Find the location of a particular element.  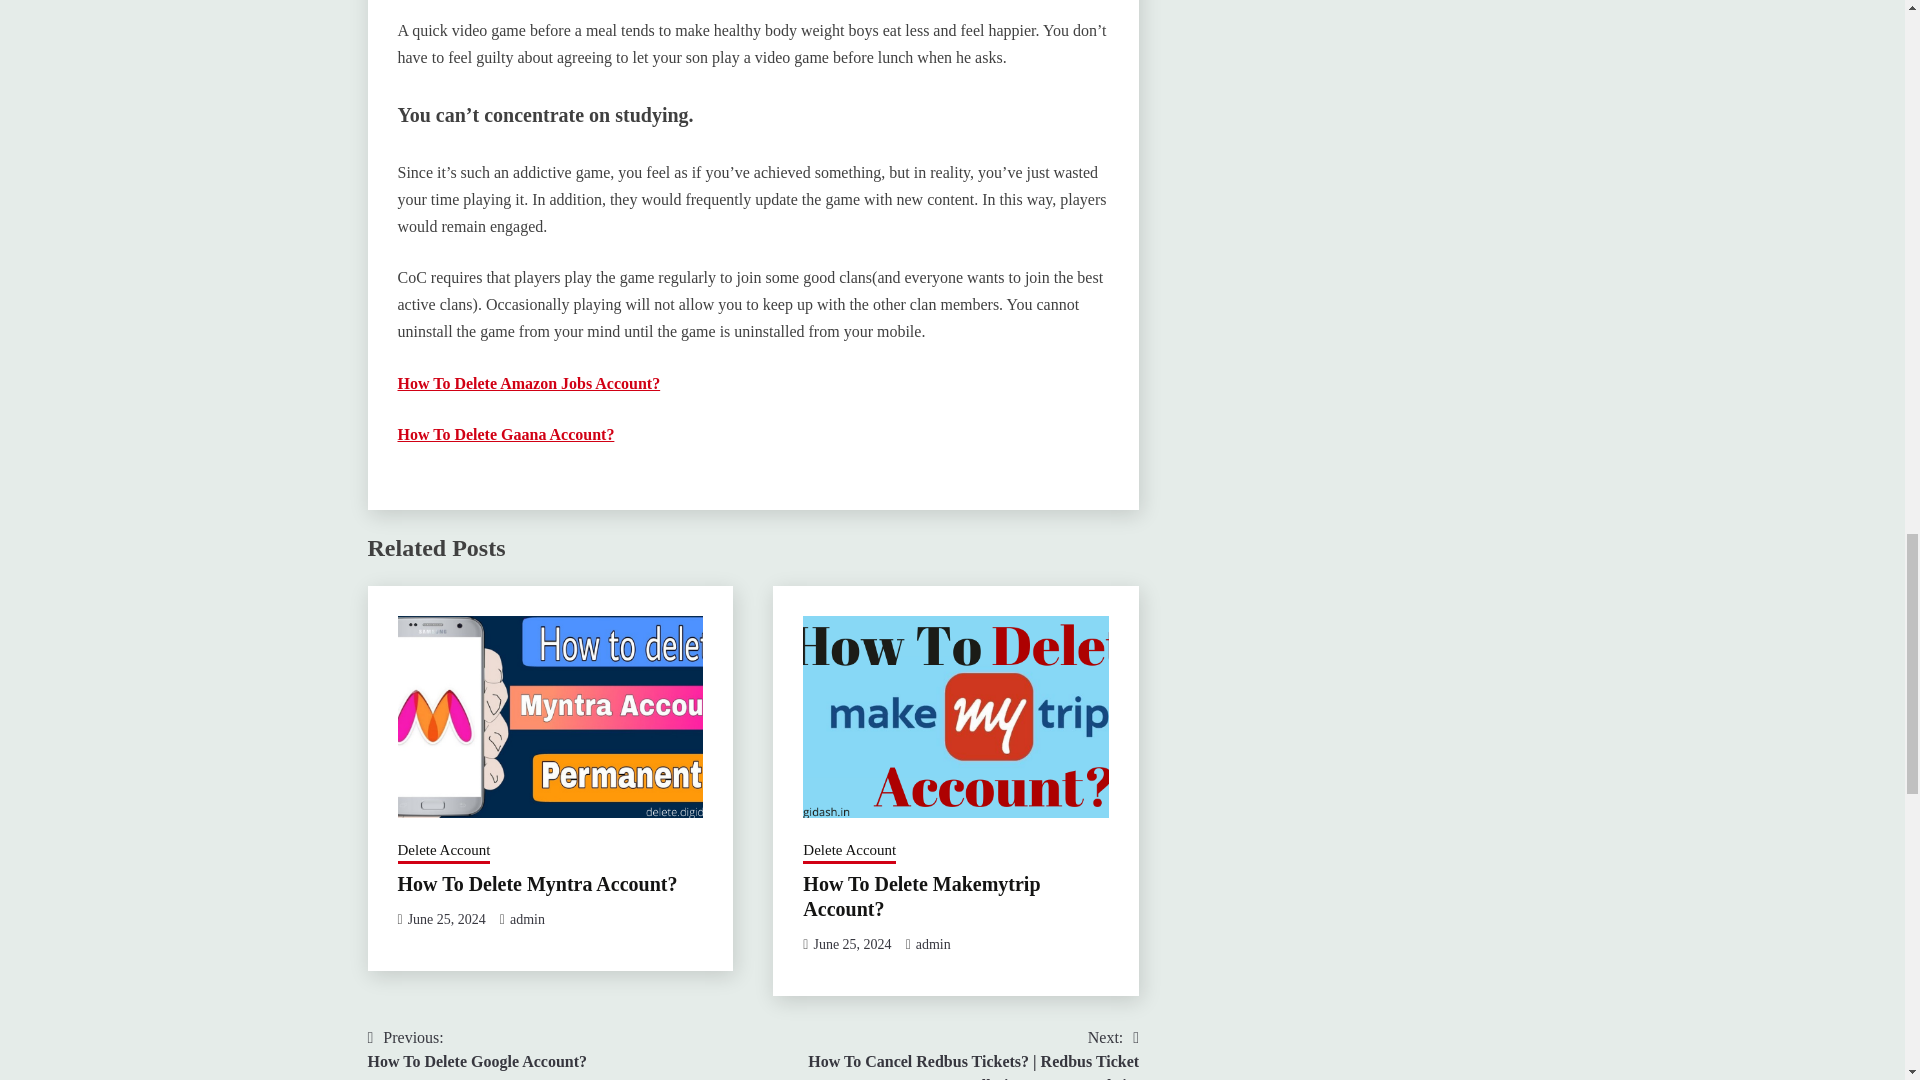

How To Delete Amazon Jobs Account? is located at coordinates (537, 884).